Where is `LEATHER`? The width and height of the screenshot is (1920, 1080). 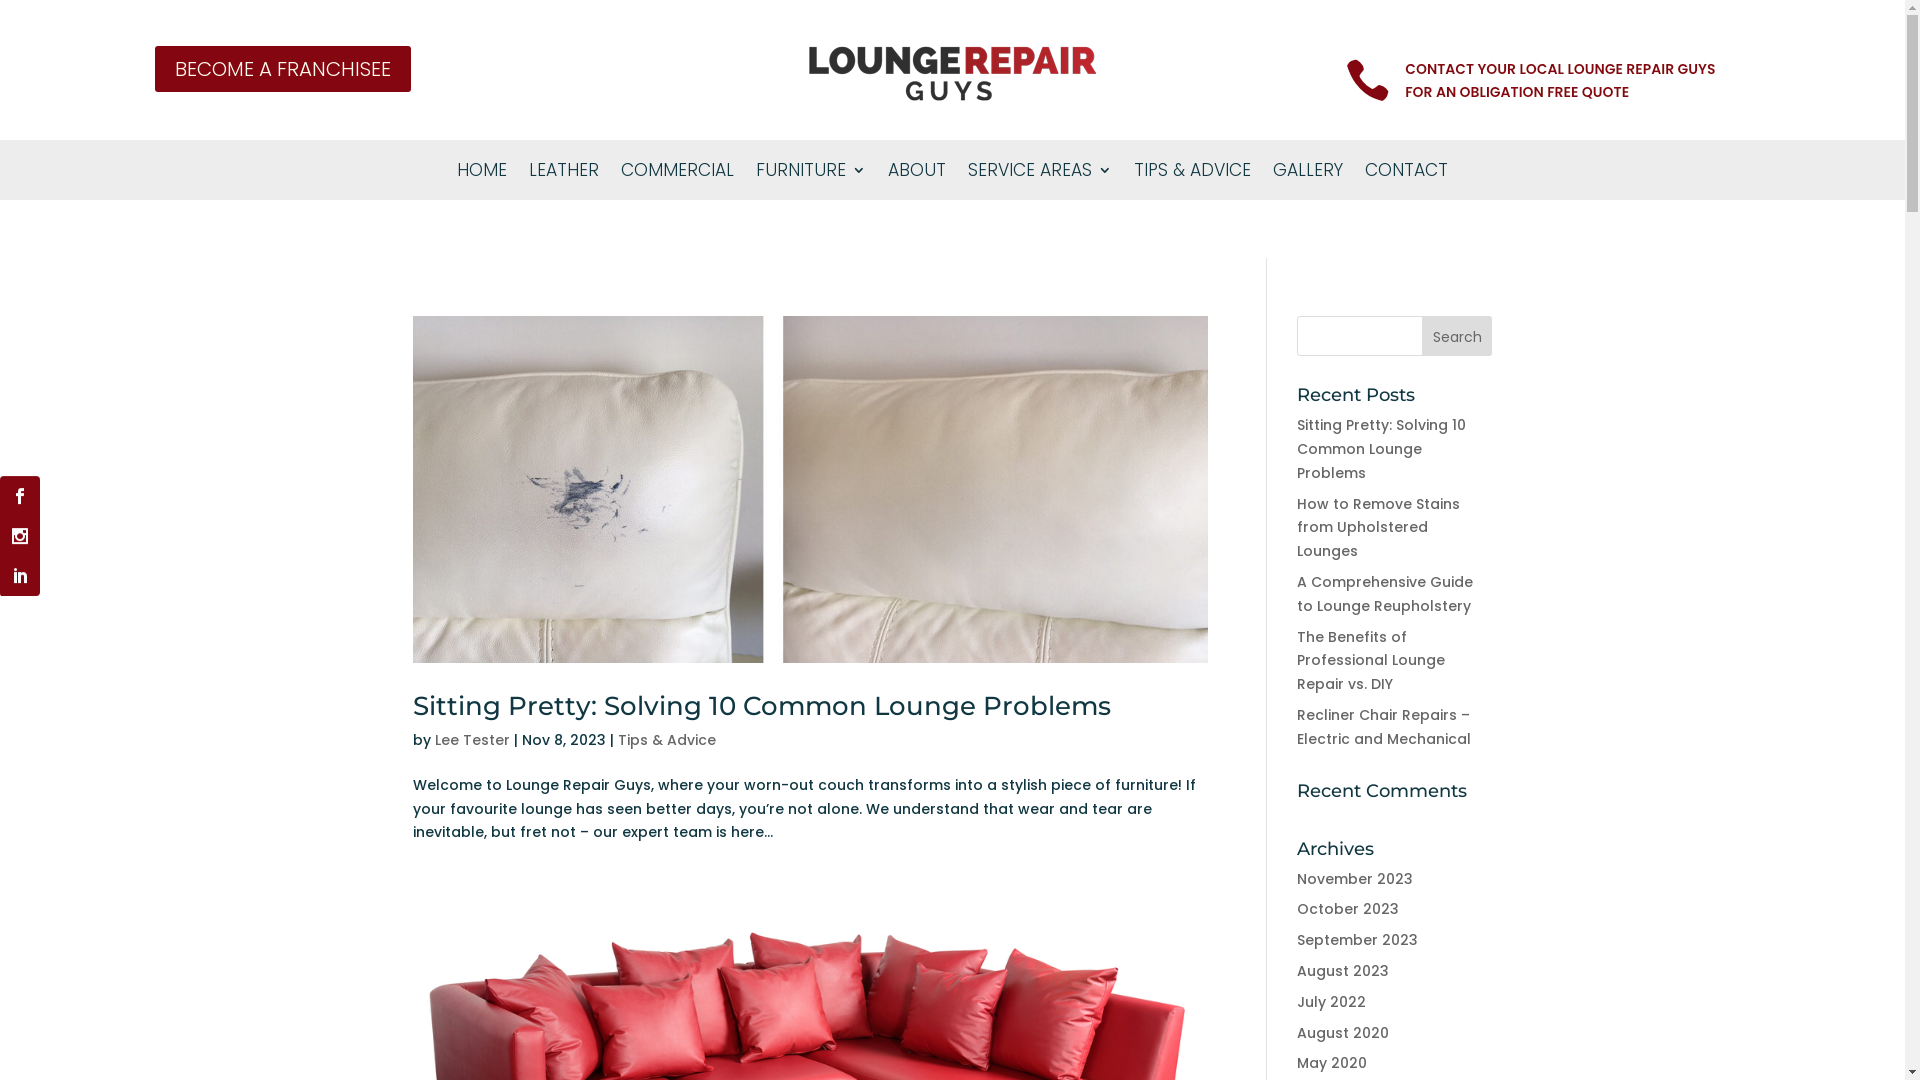 LEATHER is located at coordinates (564, 174).